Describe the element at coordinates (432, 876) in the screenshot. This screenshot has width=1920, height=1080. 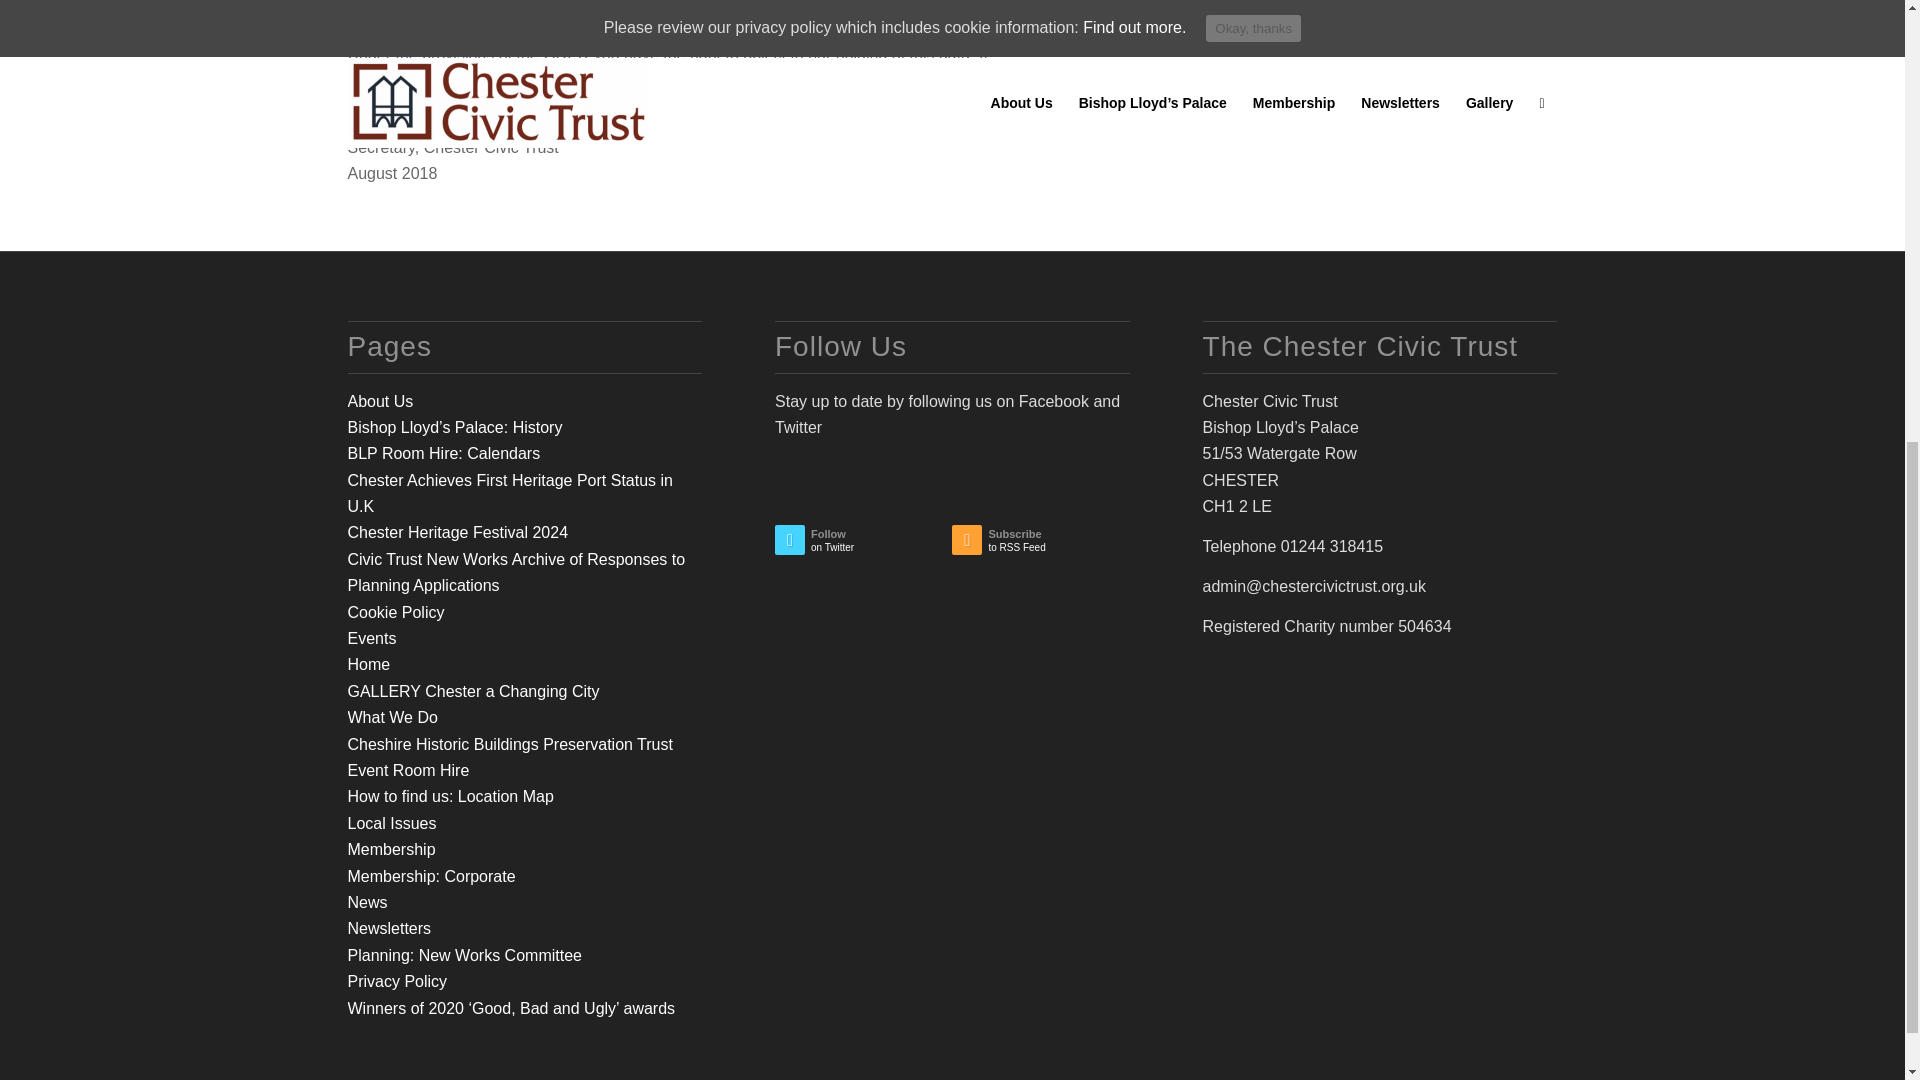
I see `Membership: Corporate` at that location.